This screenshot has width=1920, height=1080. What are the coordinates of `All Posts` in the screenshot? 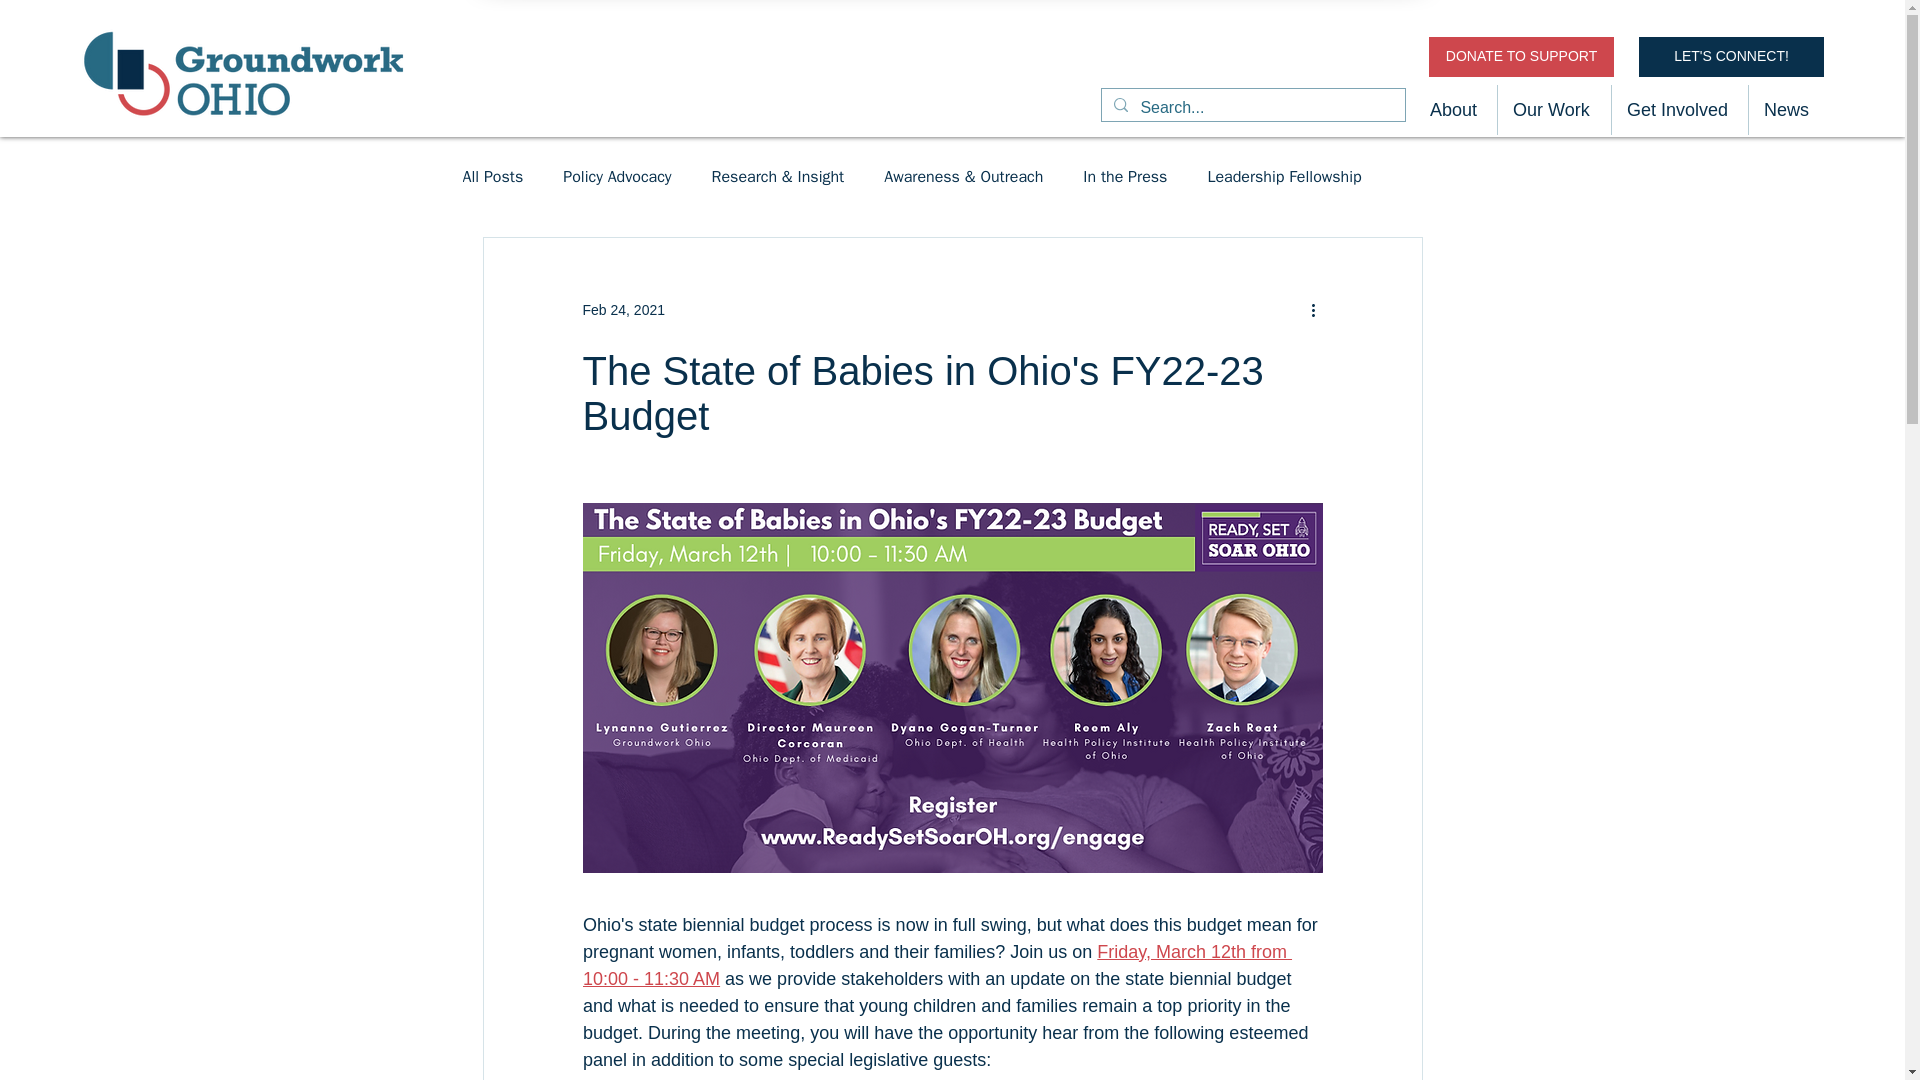 It's located at (492, 176).